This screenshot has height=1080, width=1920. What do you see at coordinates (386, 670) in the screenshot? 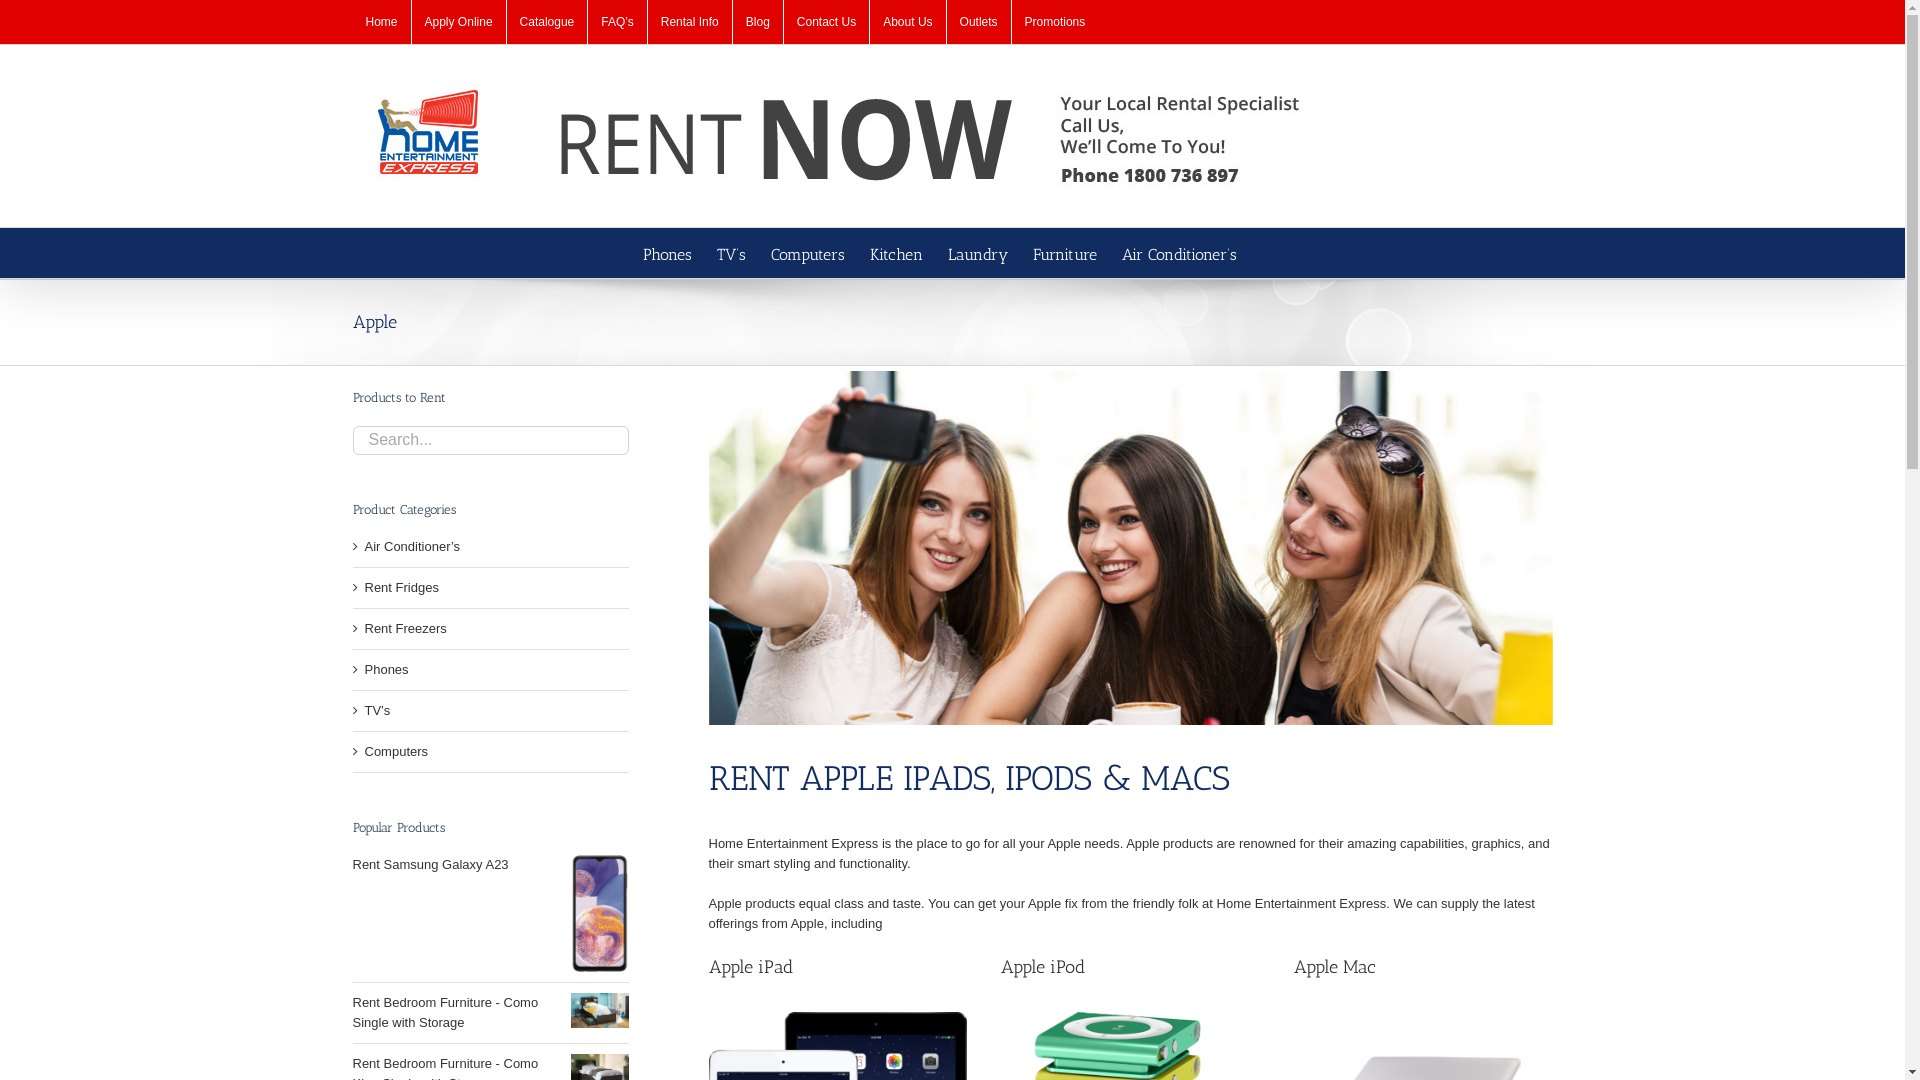
I see `Phones` at bounding box center [386, 670].